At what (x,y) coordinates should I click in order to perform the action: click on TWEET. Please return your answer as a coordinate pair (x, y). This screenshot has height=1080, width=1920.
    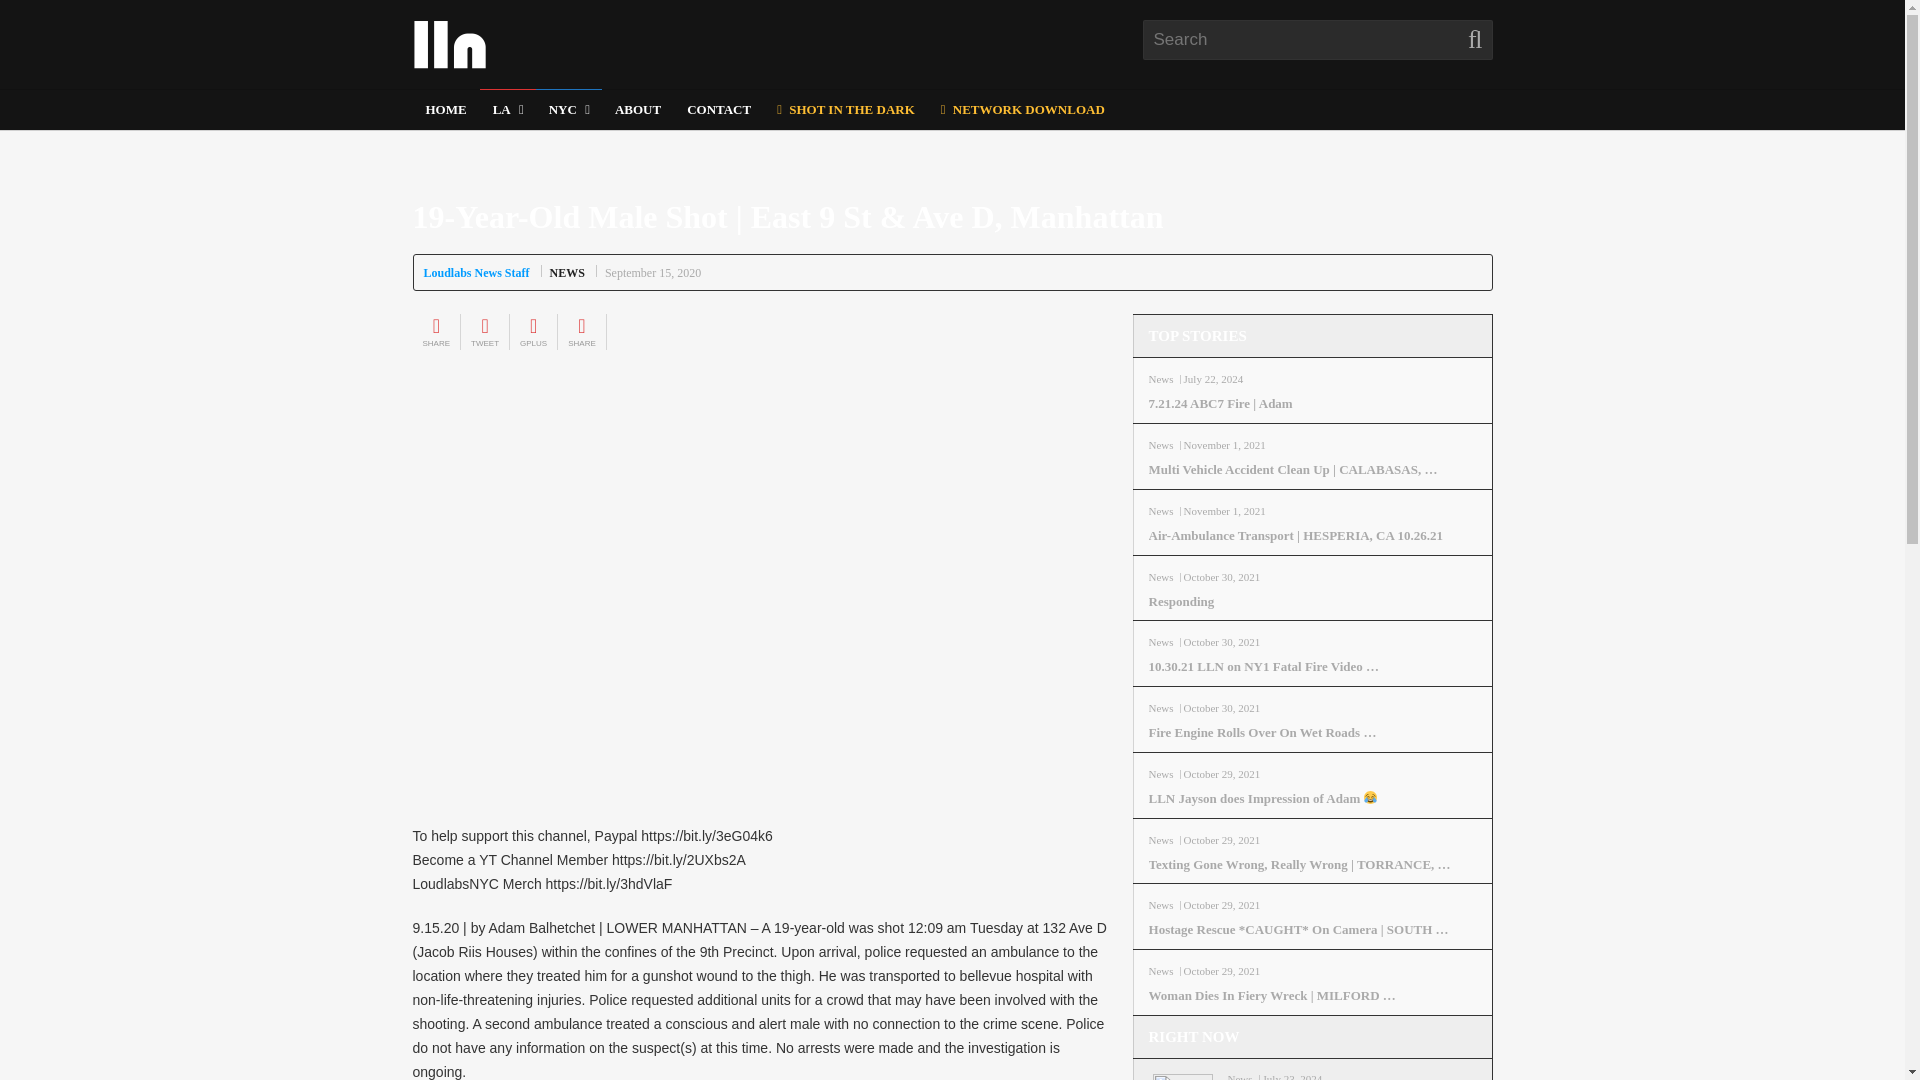
    Looking at the image, I should click on (484, 332).